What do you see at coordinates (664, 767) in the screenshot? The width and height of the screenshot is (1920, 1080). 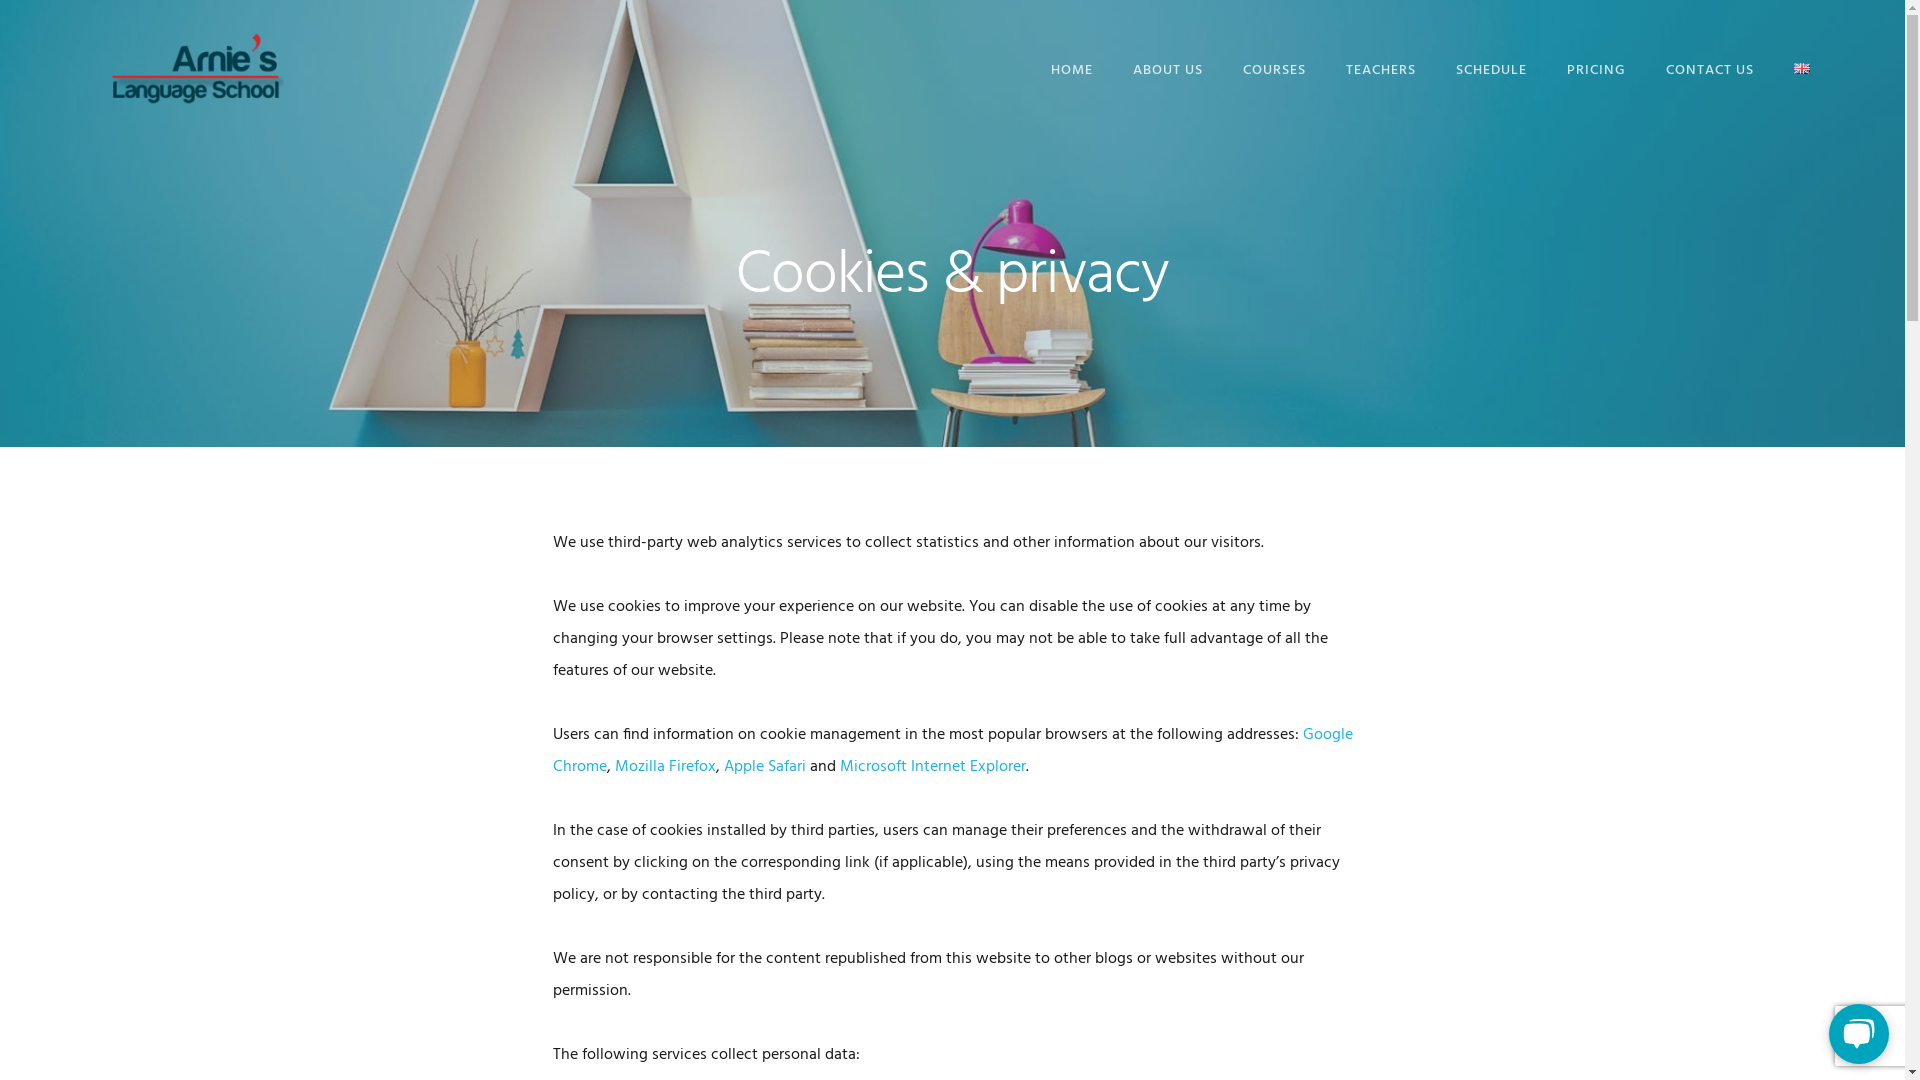 I see `Mozilla Firefox` at bounding box center [664, 767].